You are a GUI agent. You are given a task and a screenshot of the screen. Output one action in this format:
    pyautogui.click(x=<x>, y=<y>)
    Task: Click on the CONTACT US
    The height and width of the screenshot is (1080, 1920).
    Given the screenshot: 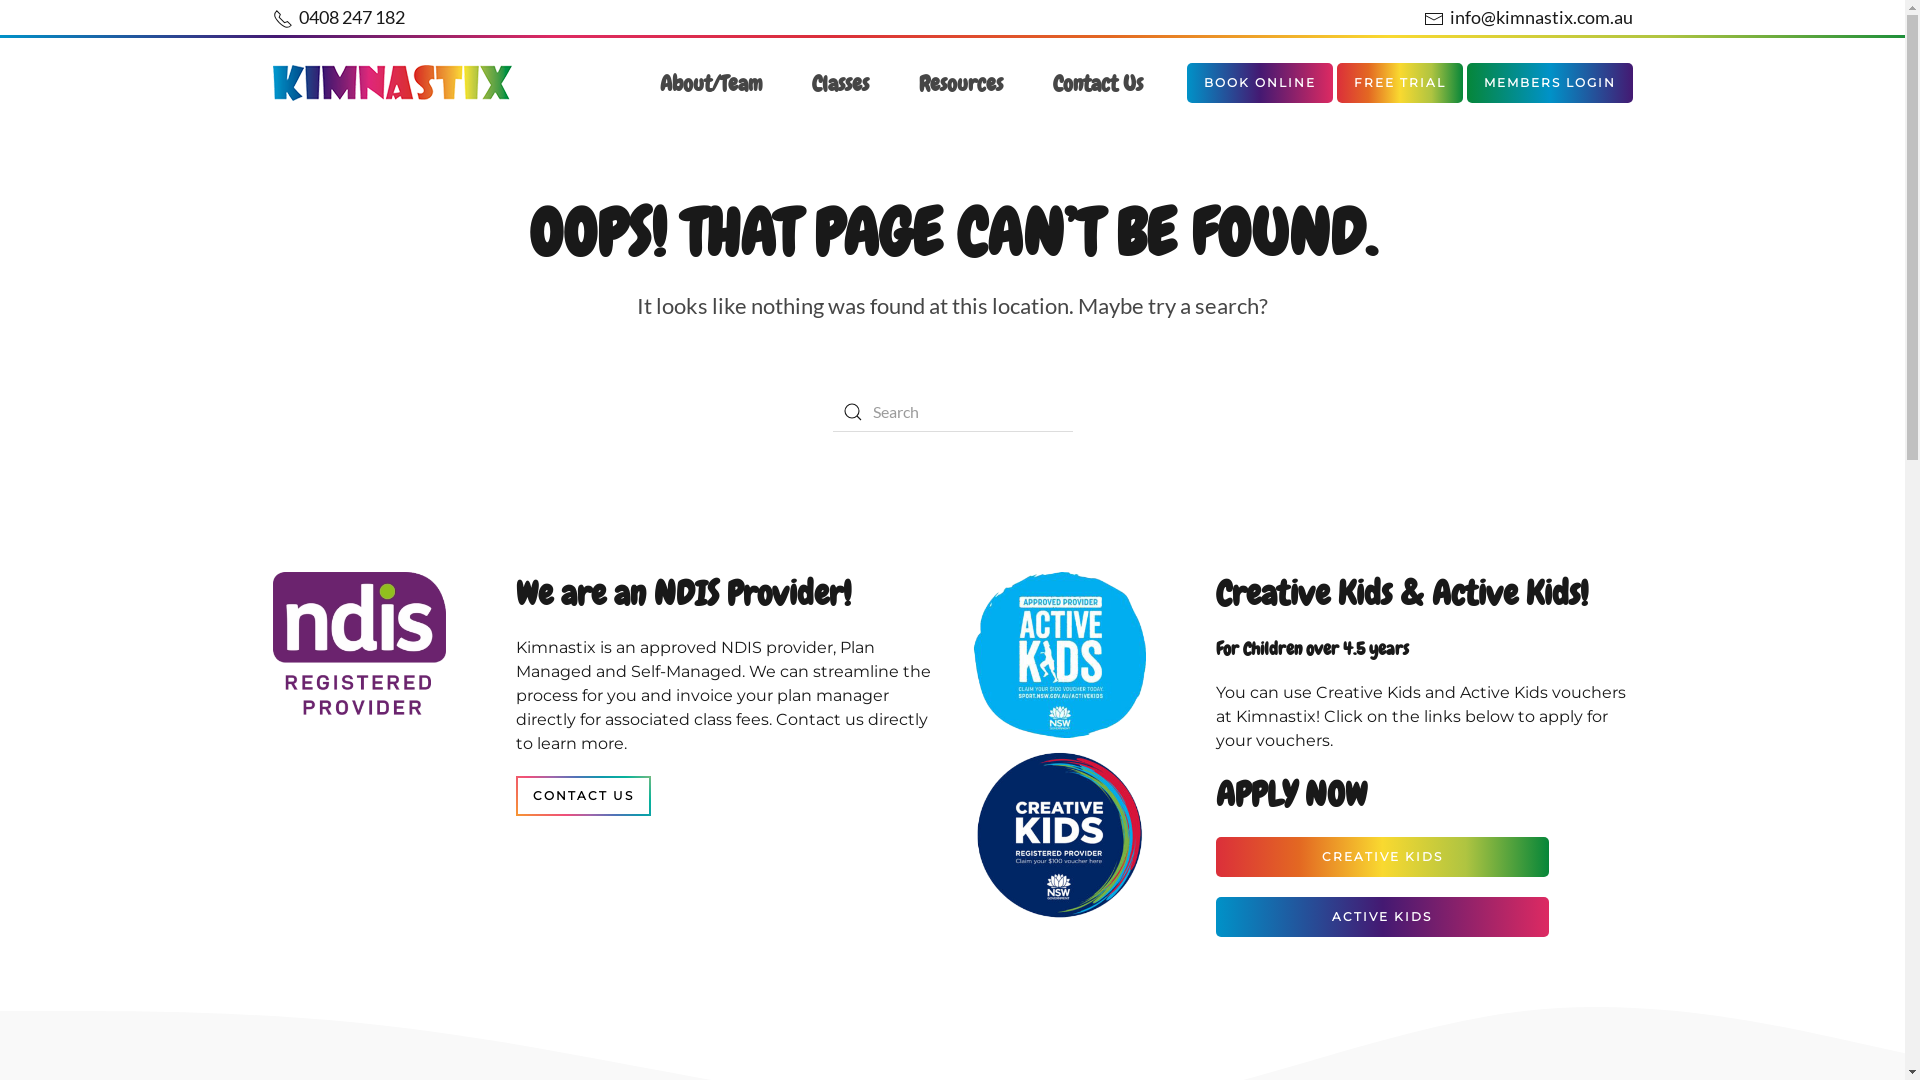 What is the action you would take?
    pyautogui.click(x=584, y=796)
    